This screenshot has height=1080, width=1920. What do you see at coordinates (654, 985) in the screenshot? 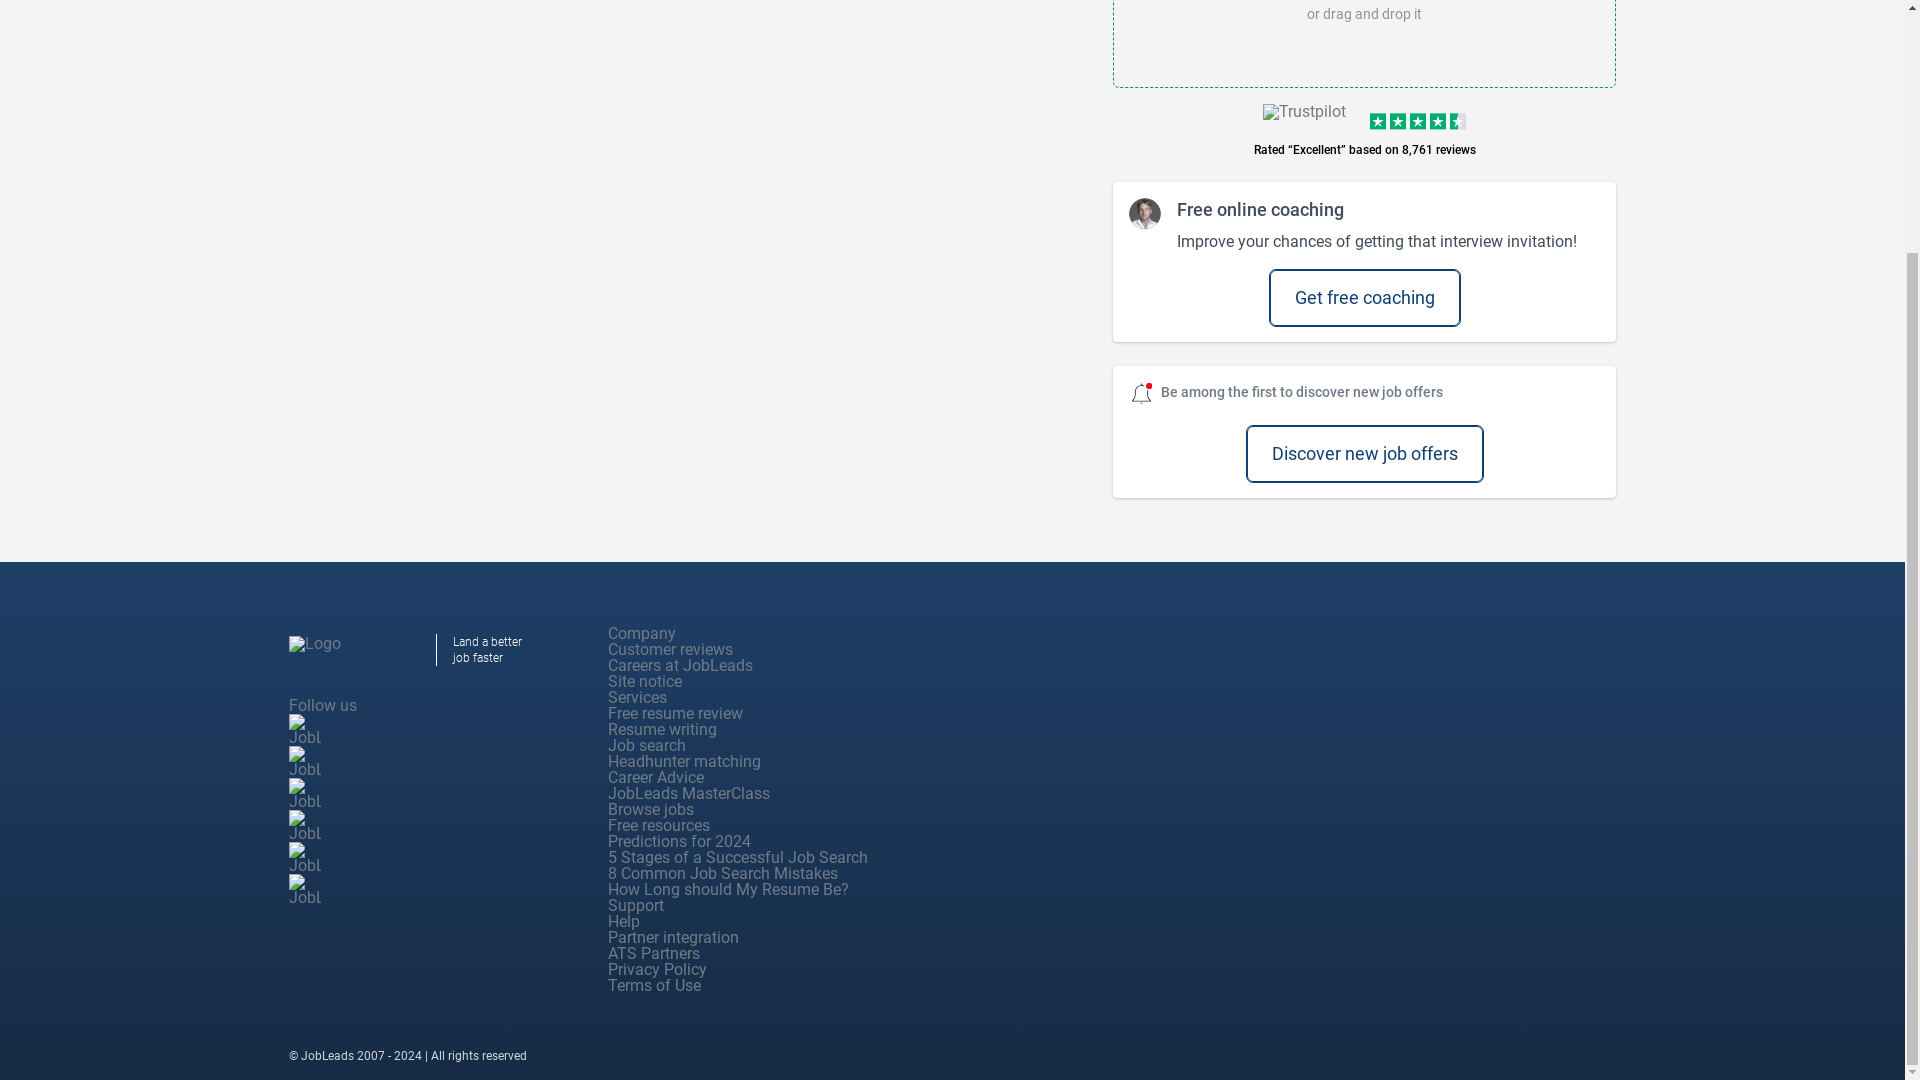
I see `Terms of Use` at bounding box center [654, 985].